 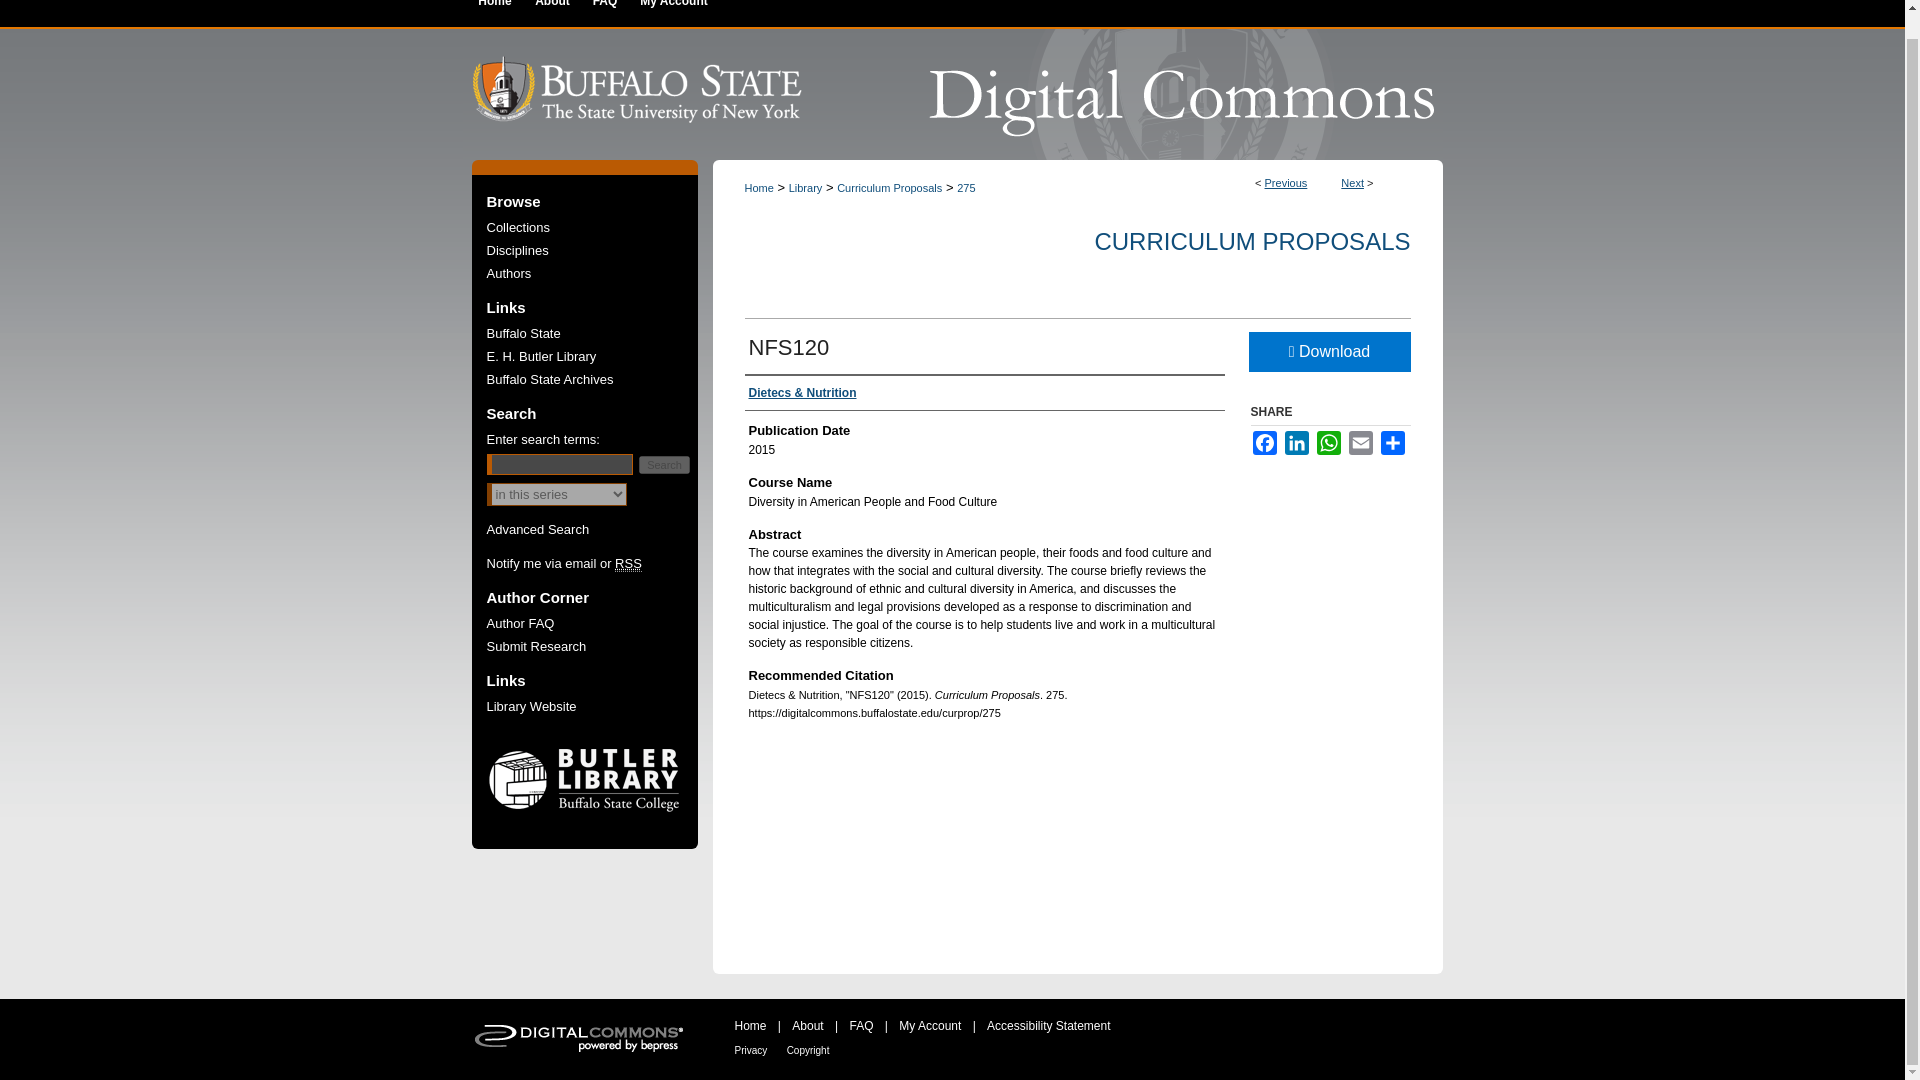 I want to click on Browse by Disciplines, so click(x=598, y=250).